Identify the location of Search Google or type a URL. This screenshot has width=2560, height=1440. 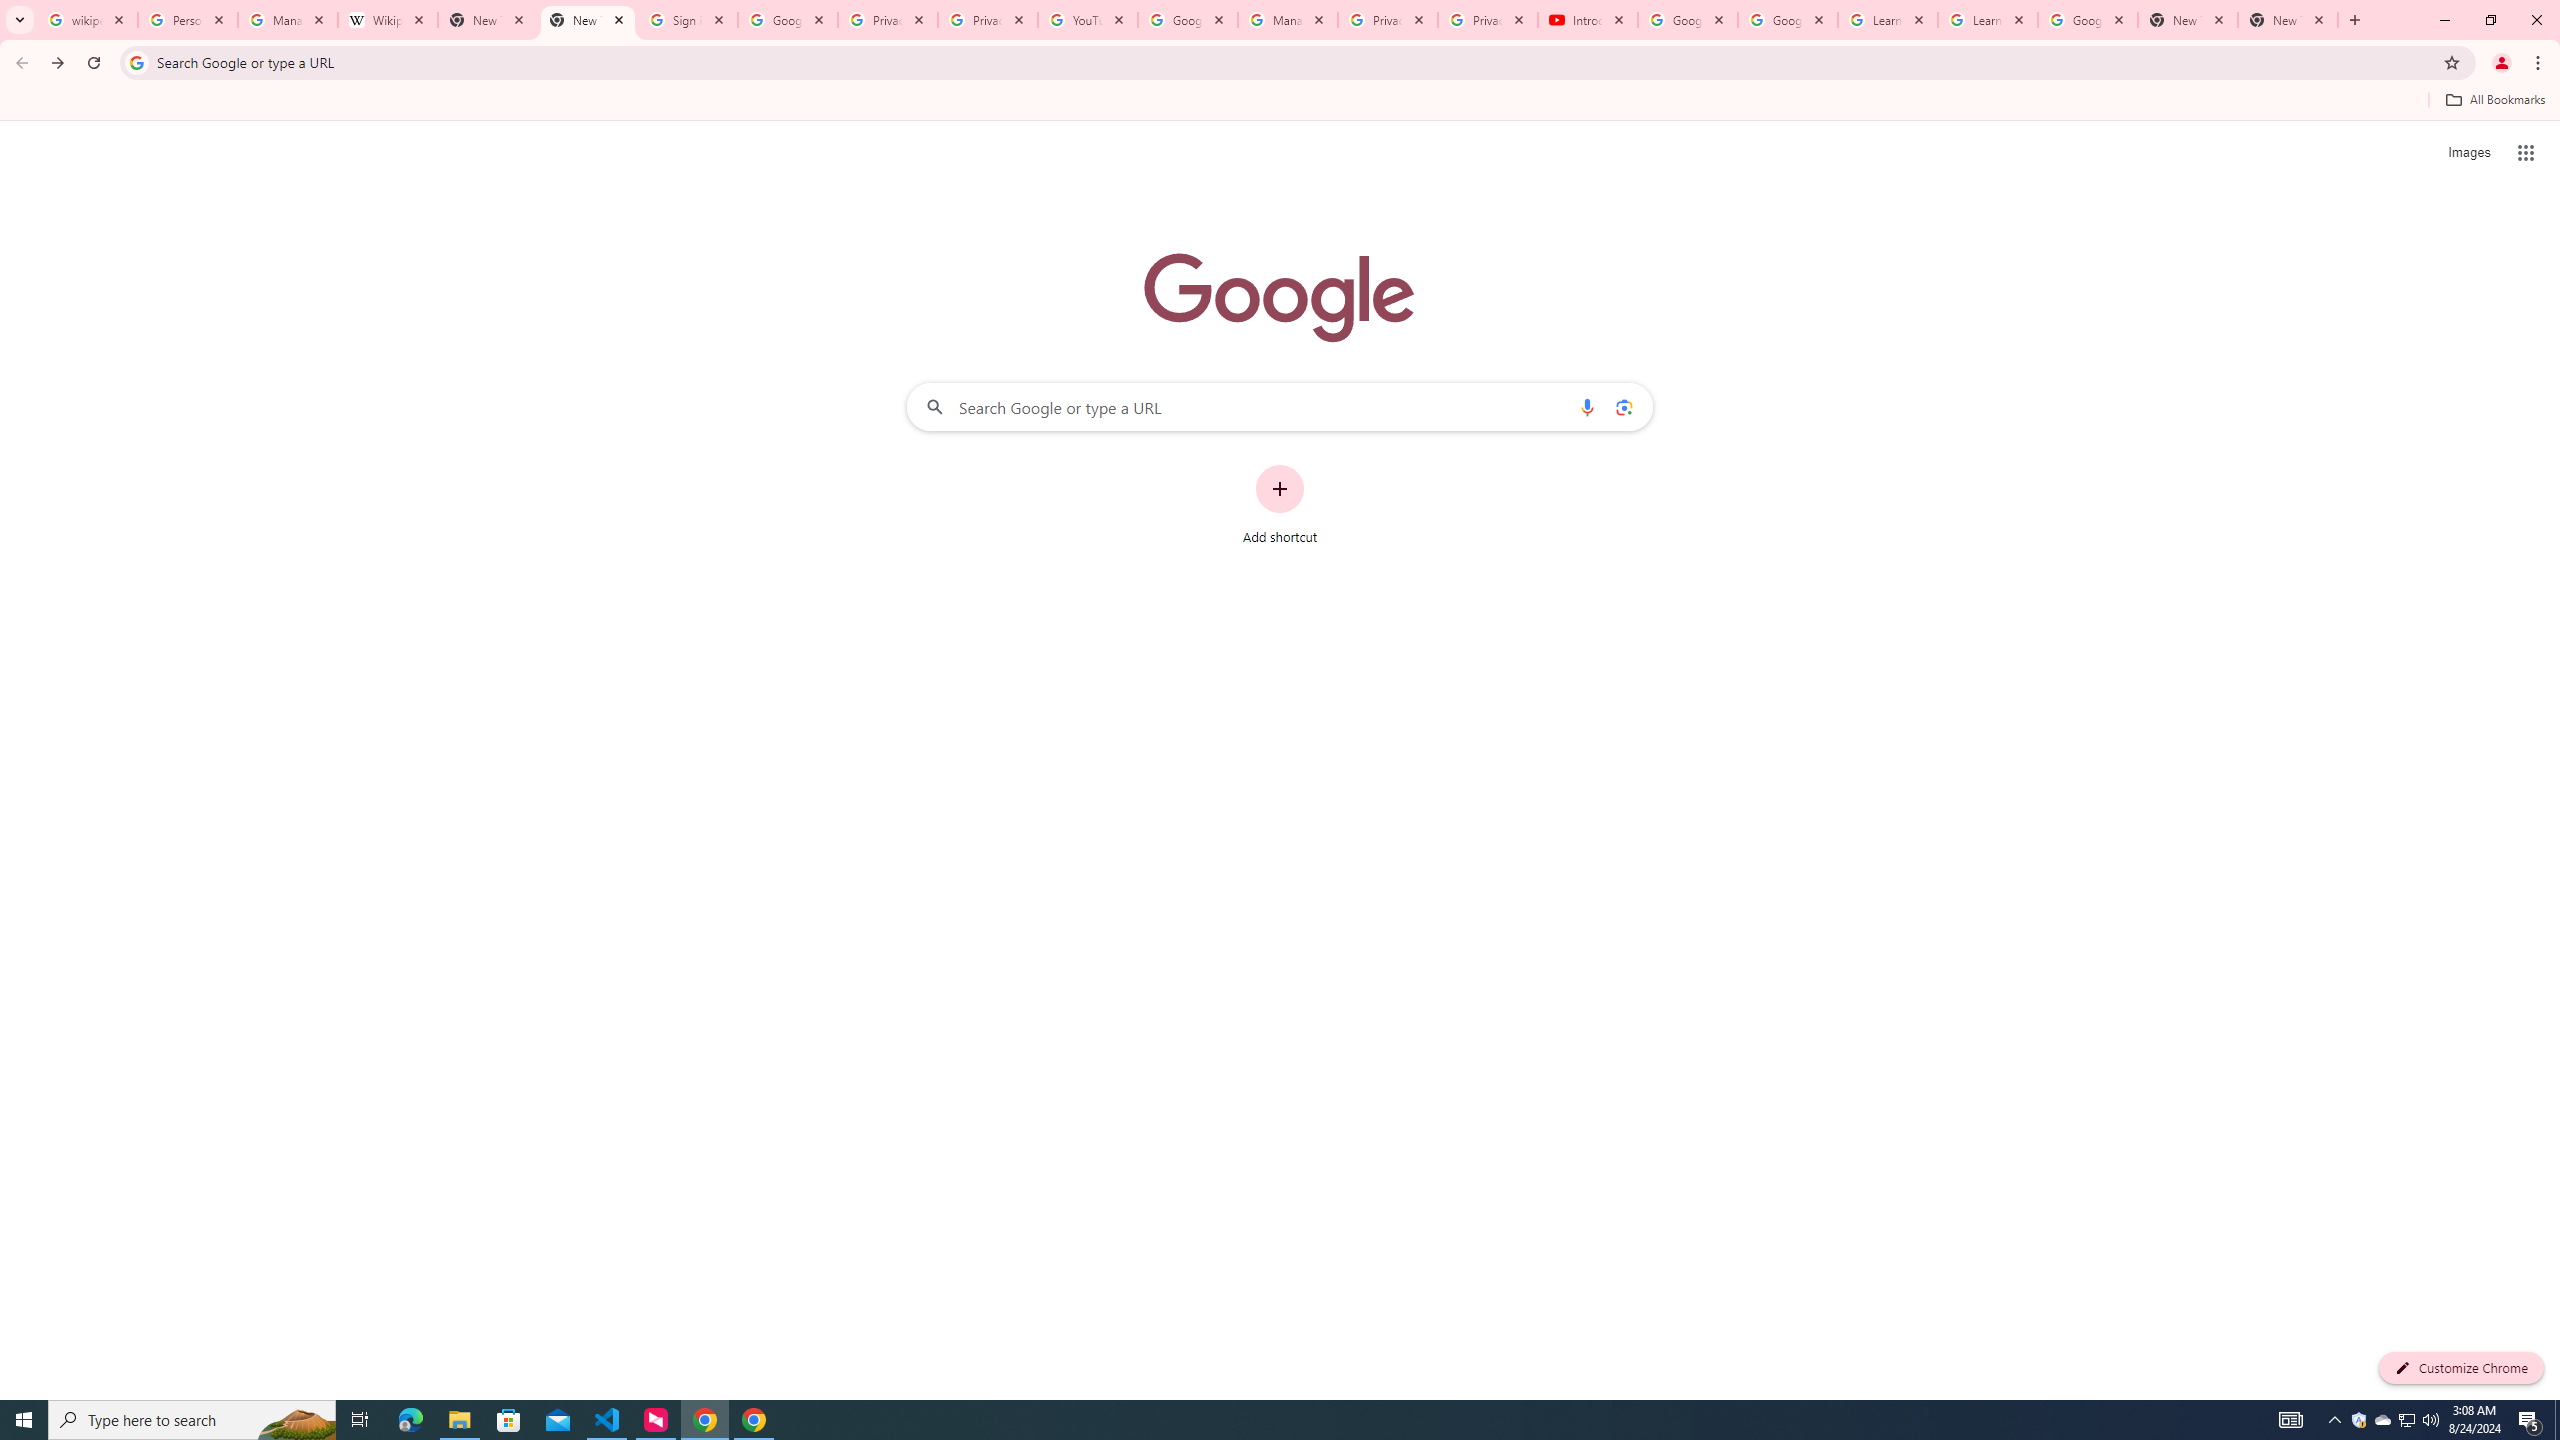
(1280, 406).